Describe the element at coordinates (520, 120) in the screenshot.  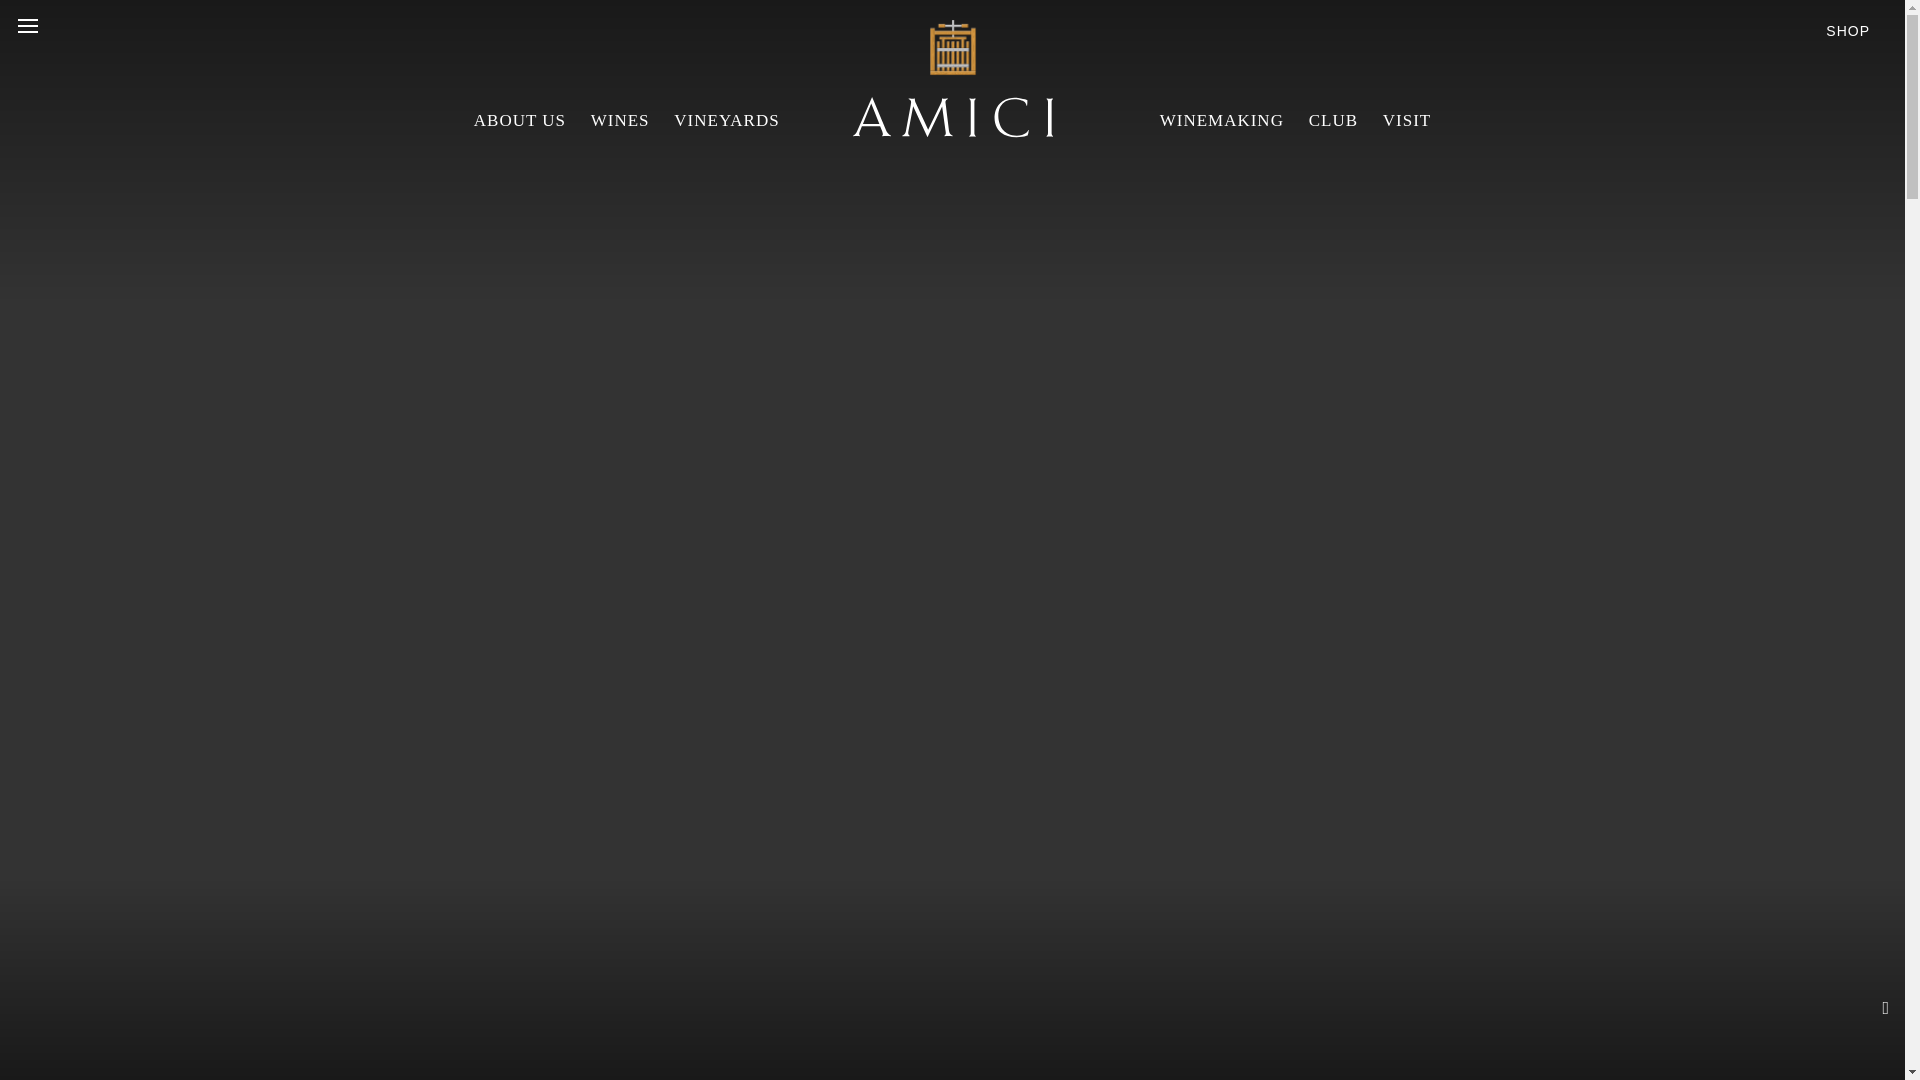
I see `ABOUT US` at that location.